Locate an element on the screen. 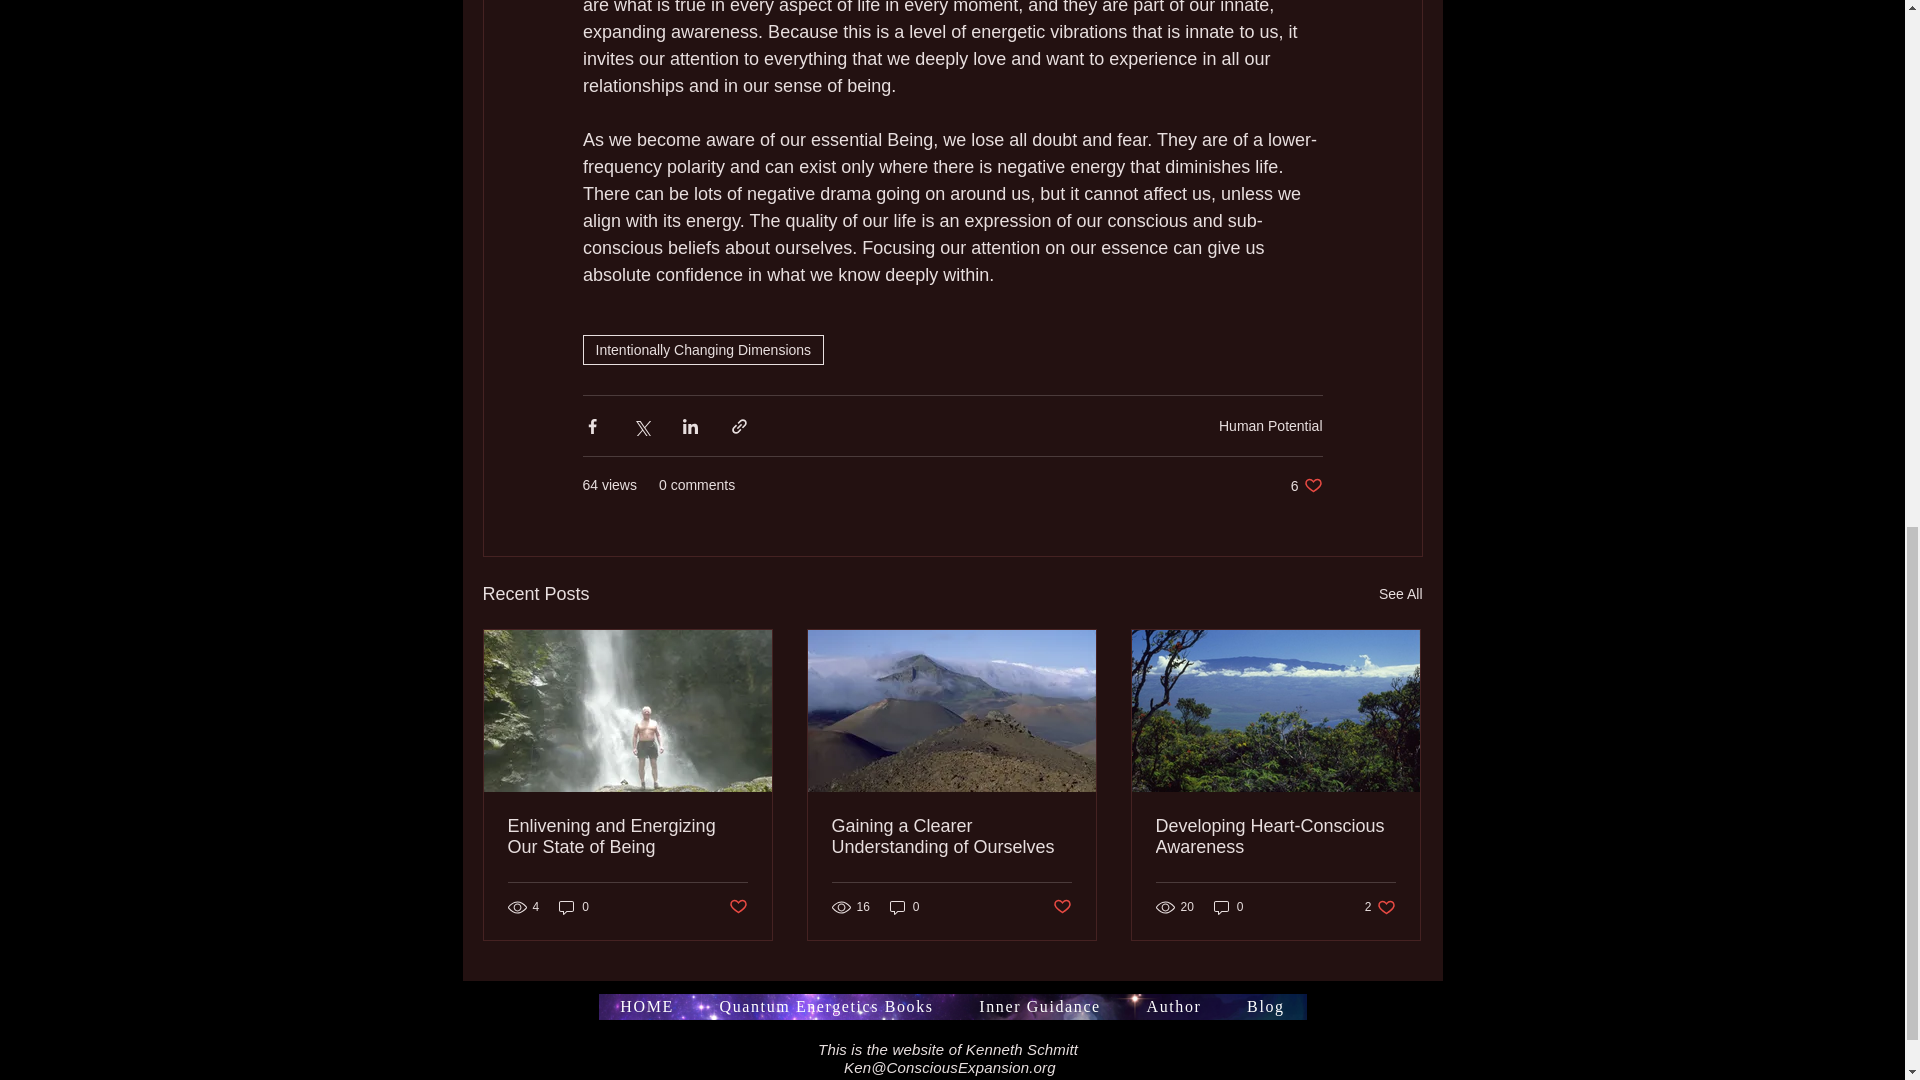 The width and height of the screenshot is (1920, 1080). See All is located at coordinates (1264, 1006).